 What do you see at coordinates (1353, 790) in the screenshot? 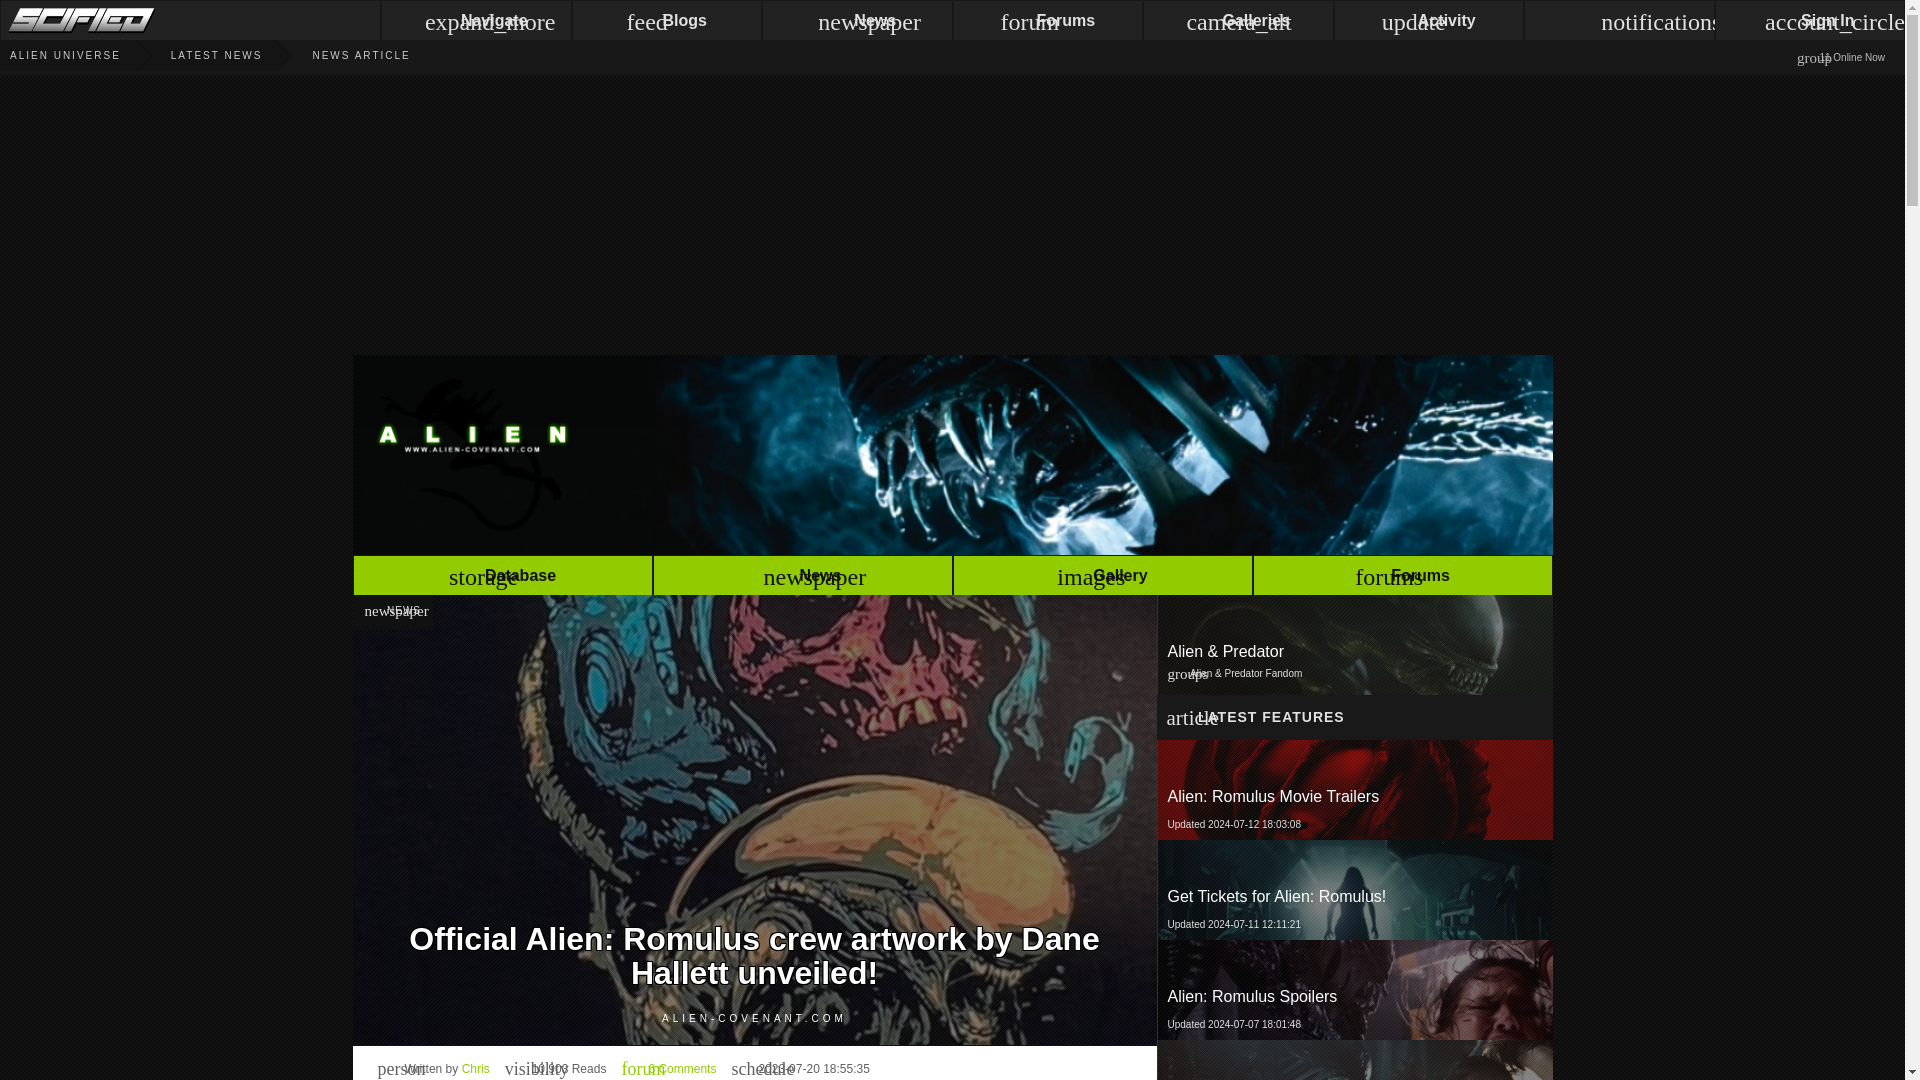
I see `Alien Movie and TV Series News` at bounding box center [1353, 790].